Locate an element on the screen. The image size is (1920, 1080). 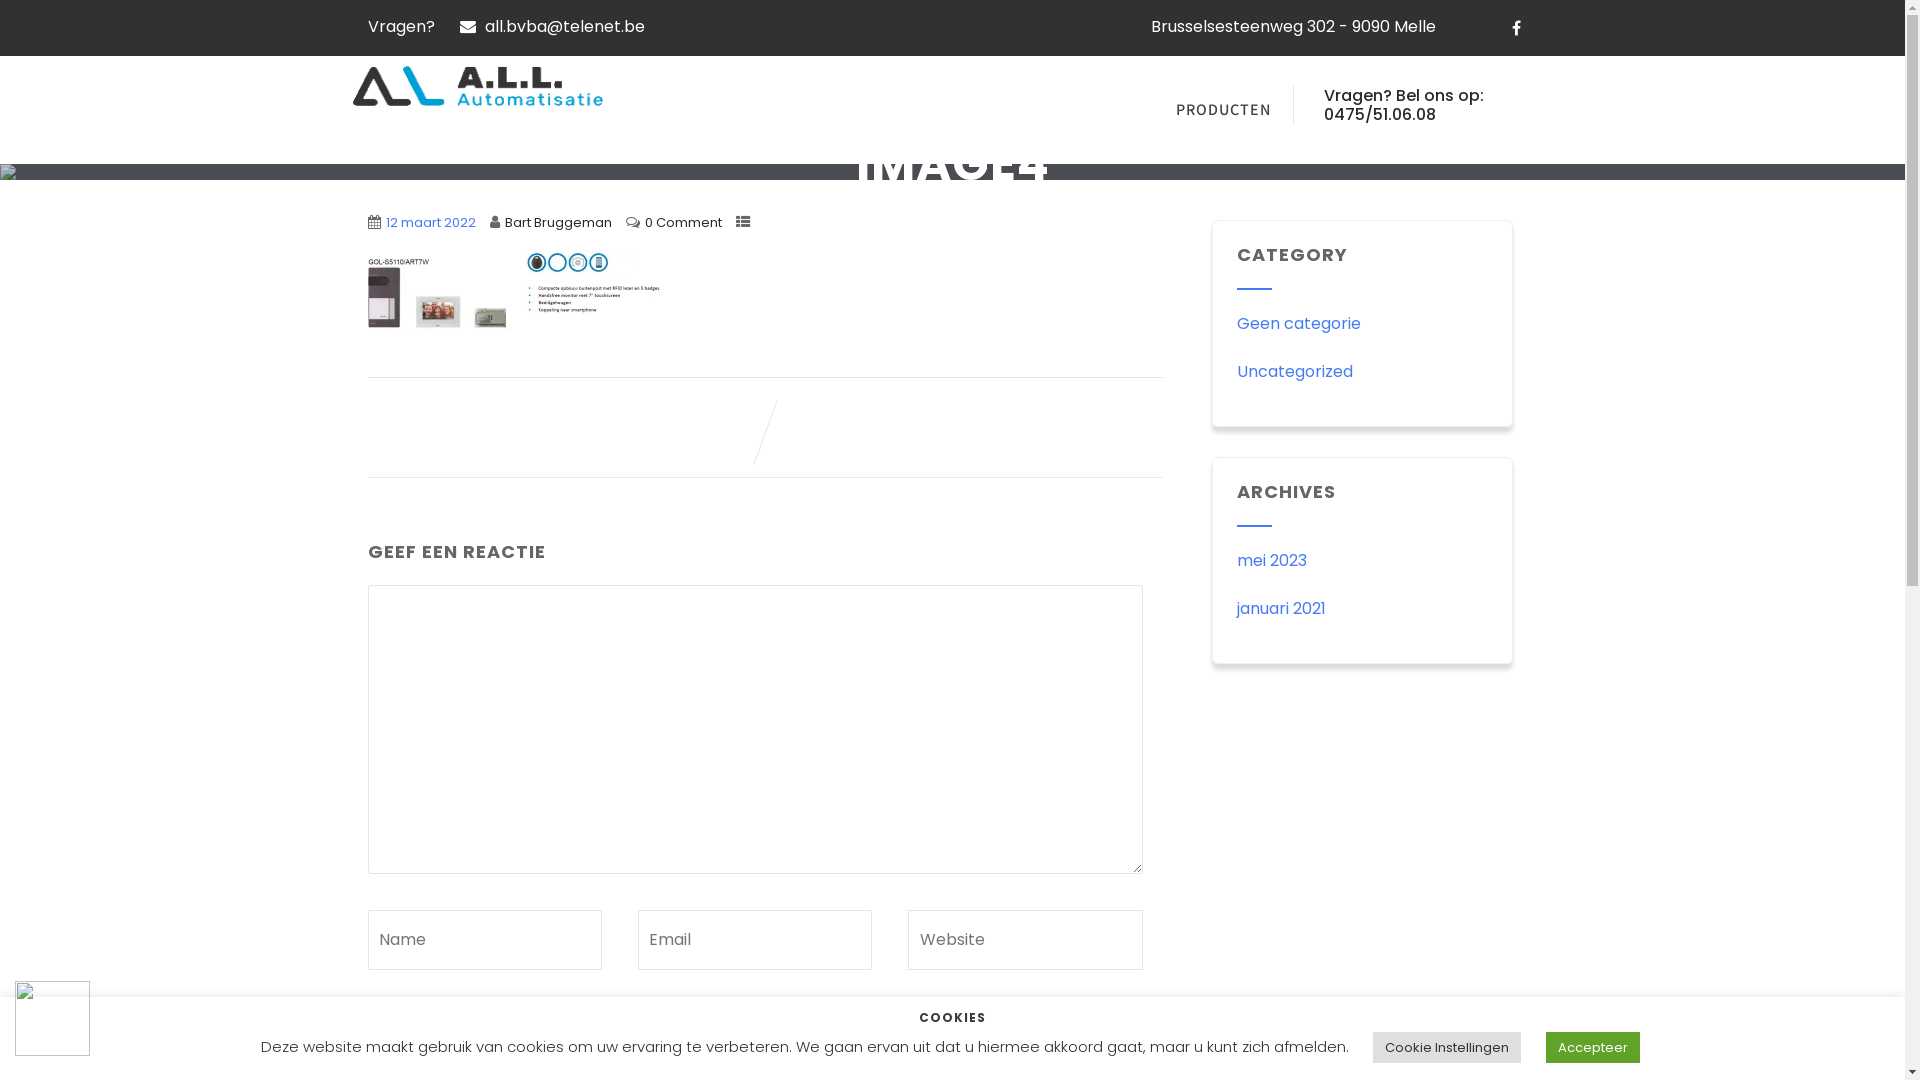
0 Comment is located at coordinates (682, 222).